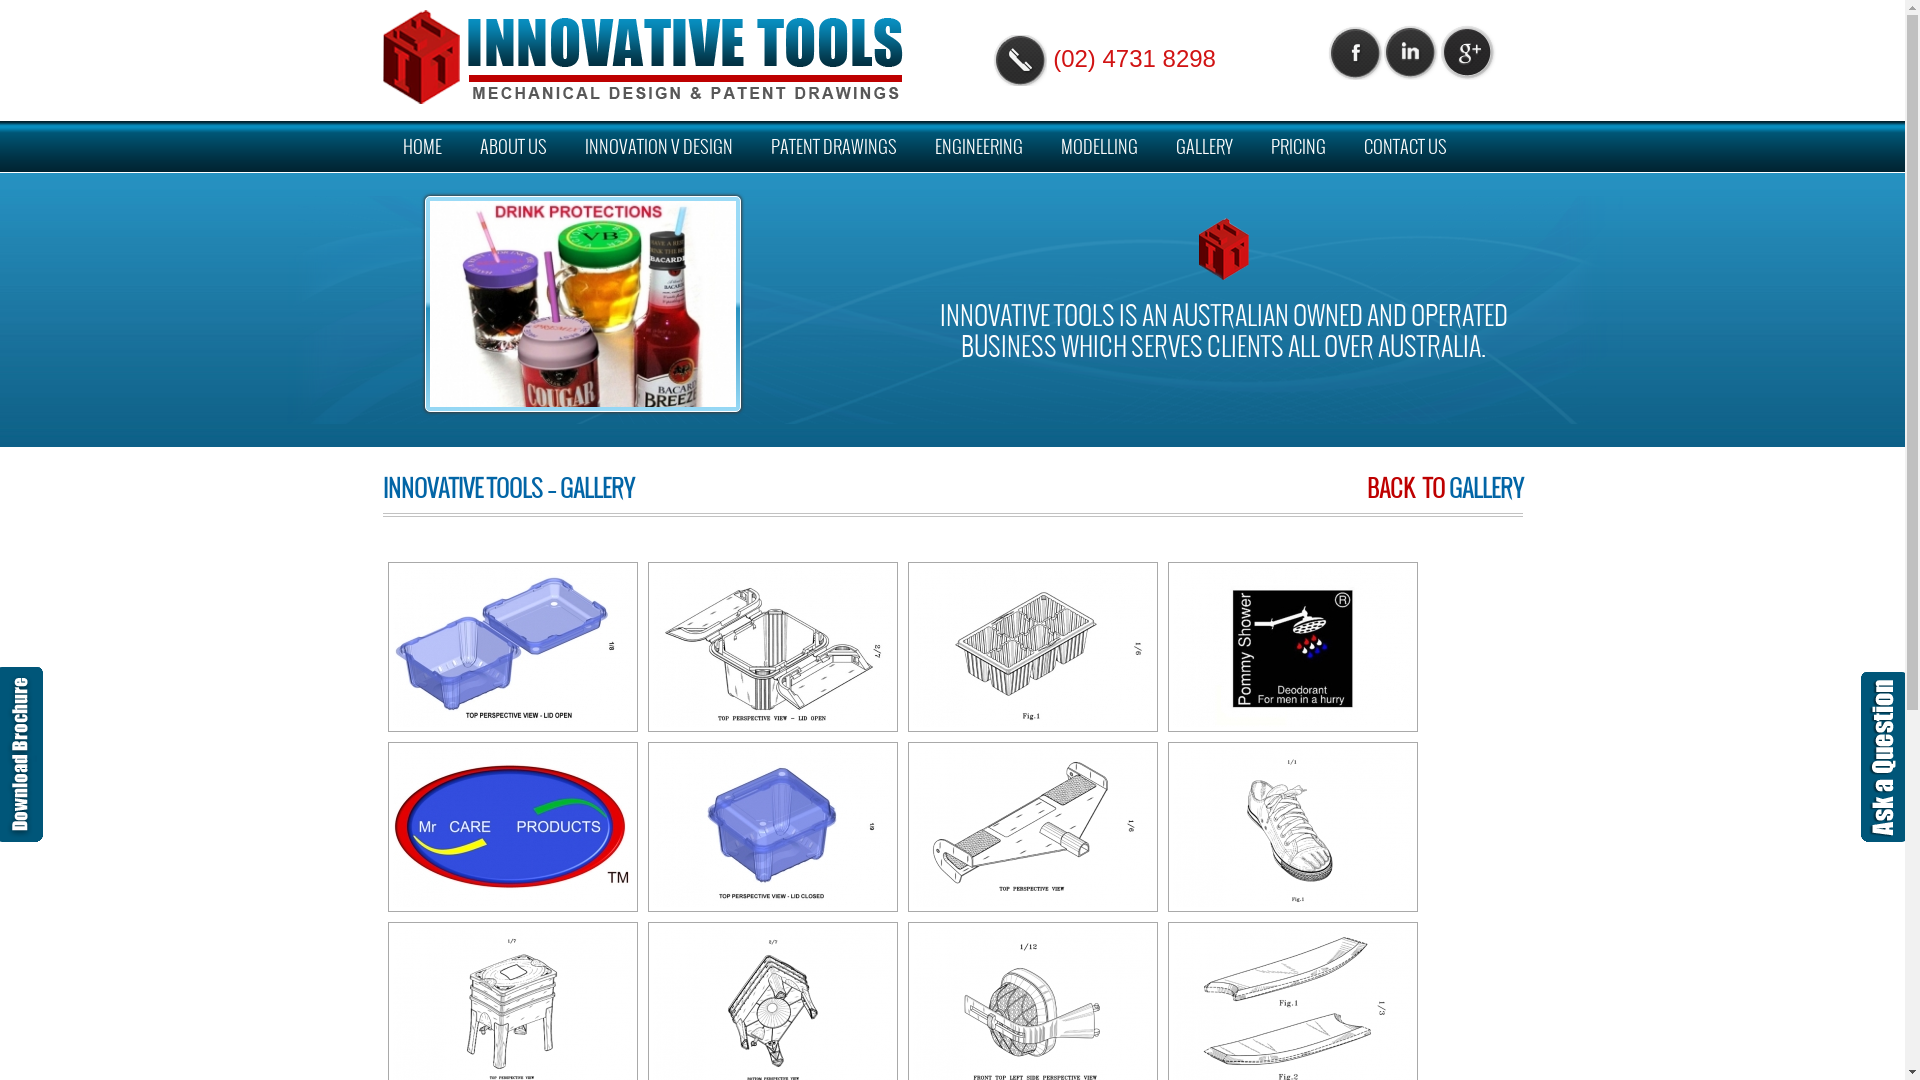 The image size is (1920, 1080). Describe the element at coordinates (1354, 52) in the screenshot. I see `Facebook` at that location.